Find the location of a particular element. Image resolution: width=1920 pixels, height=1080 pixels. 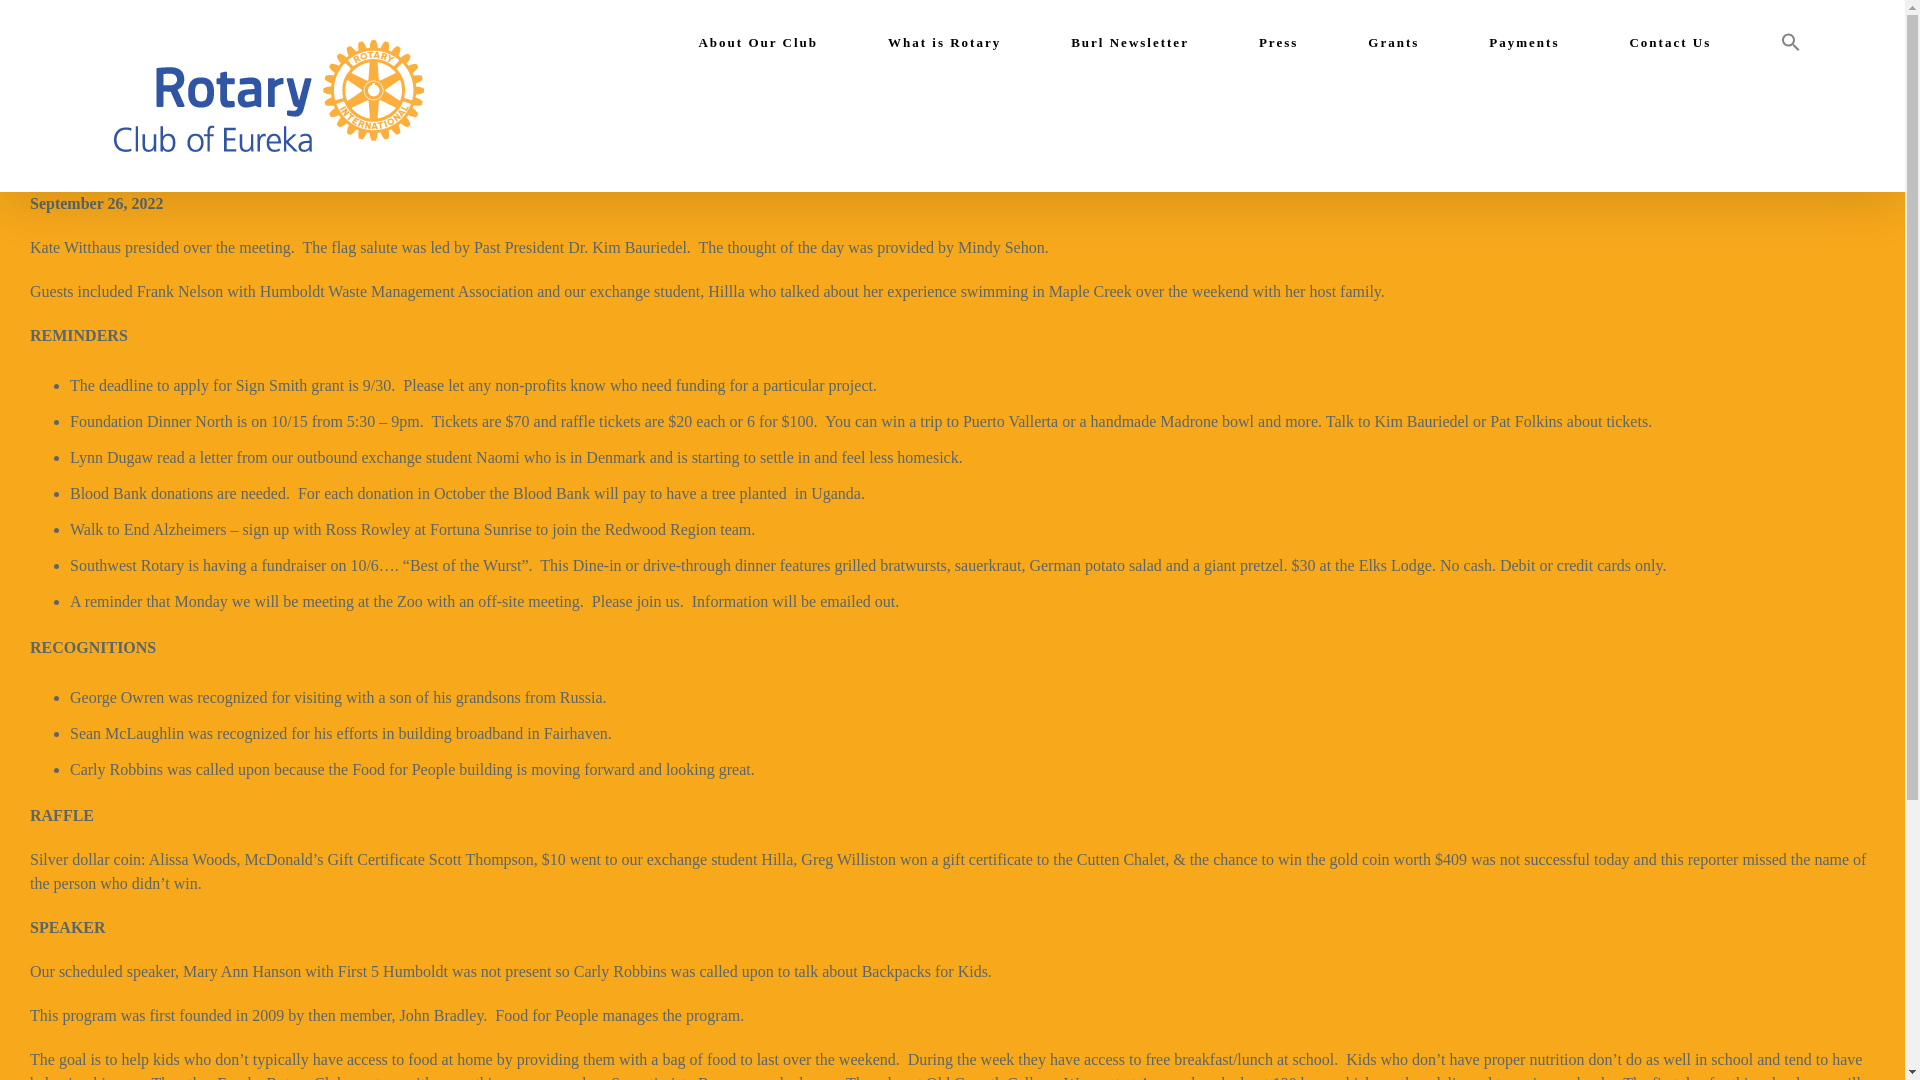

About Our Club is located at coordinates (758, 42).